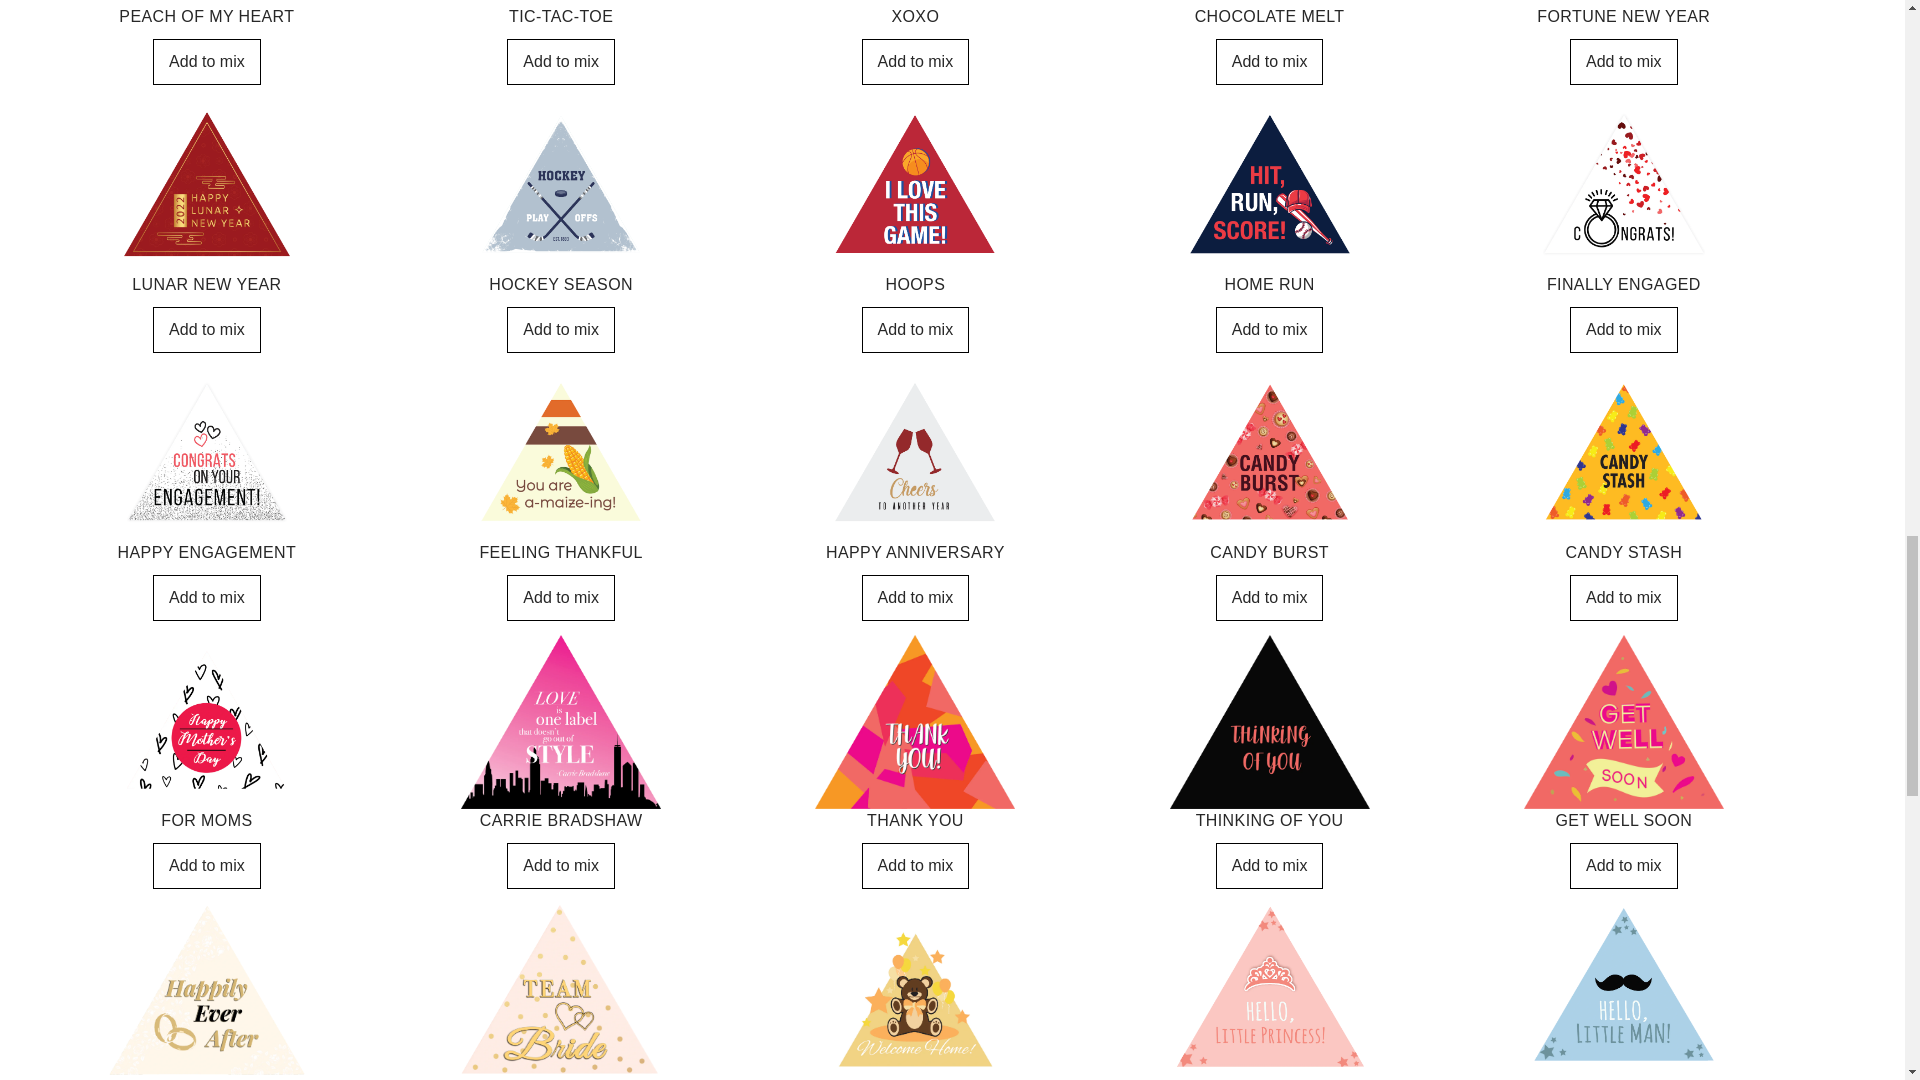 The width and height of the screenshot is (1920, 1080). What do you see at coordinates (207, 62) in the screenshot?
I see `PEACH OF MY HEART` at bounding box center [207, 62].